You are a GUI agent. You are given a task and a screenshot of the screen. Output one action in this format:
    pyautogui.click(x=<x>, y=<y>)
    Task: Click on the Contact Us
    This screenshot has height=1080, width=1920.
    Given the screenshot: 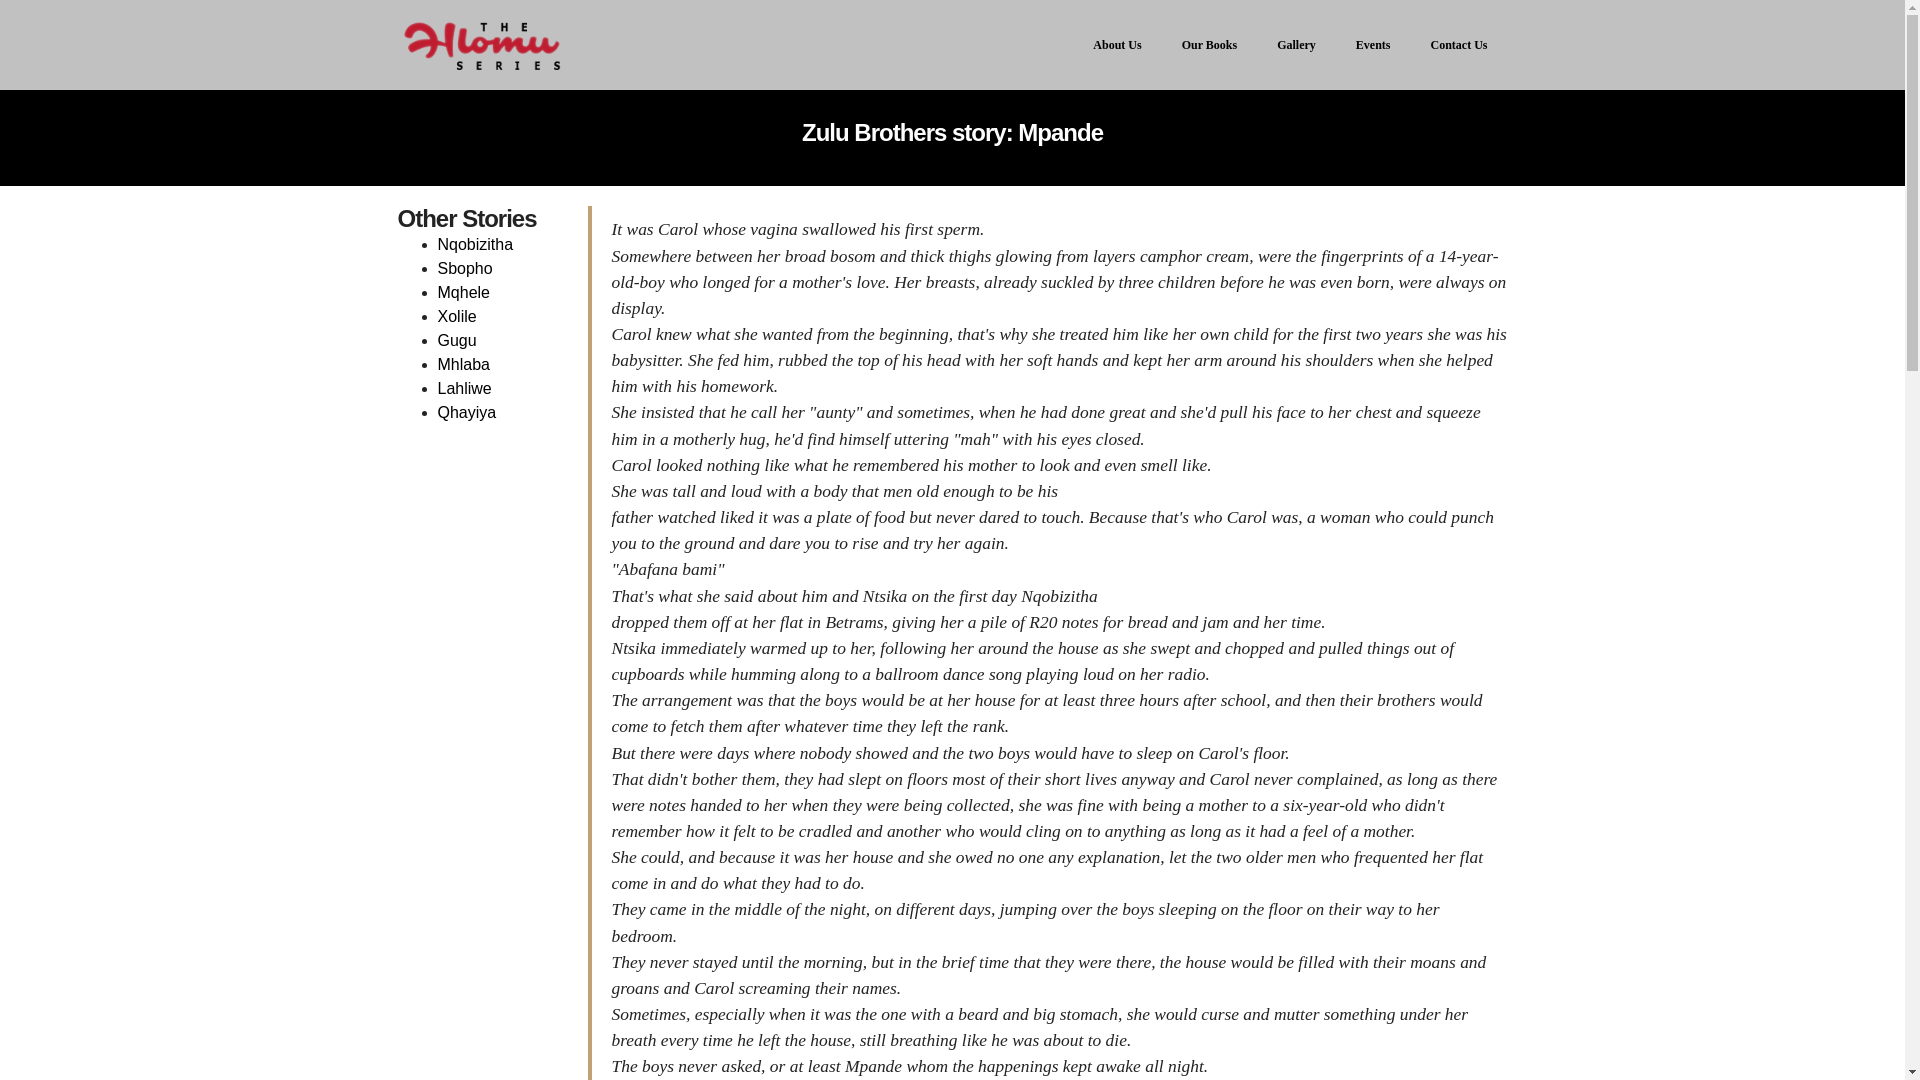 What is the action you would take?
    pyautogui.click(x=1458, y=44)
    